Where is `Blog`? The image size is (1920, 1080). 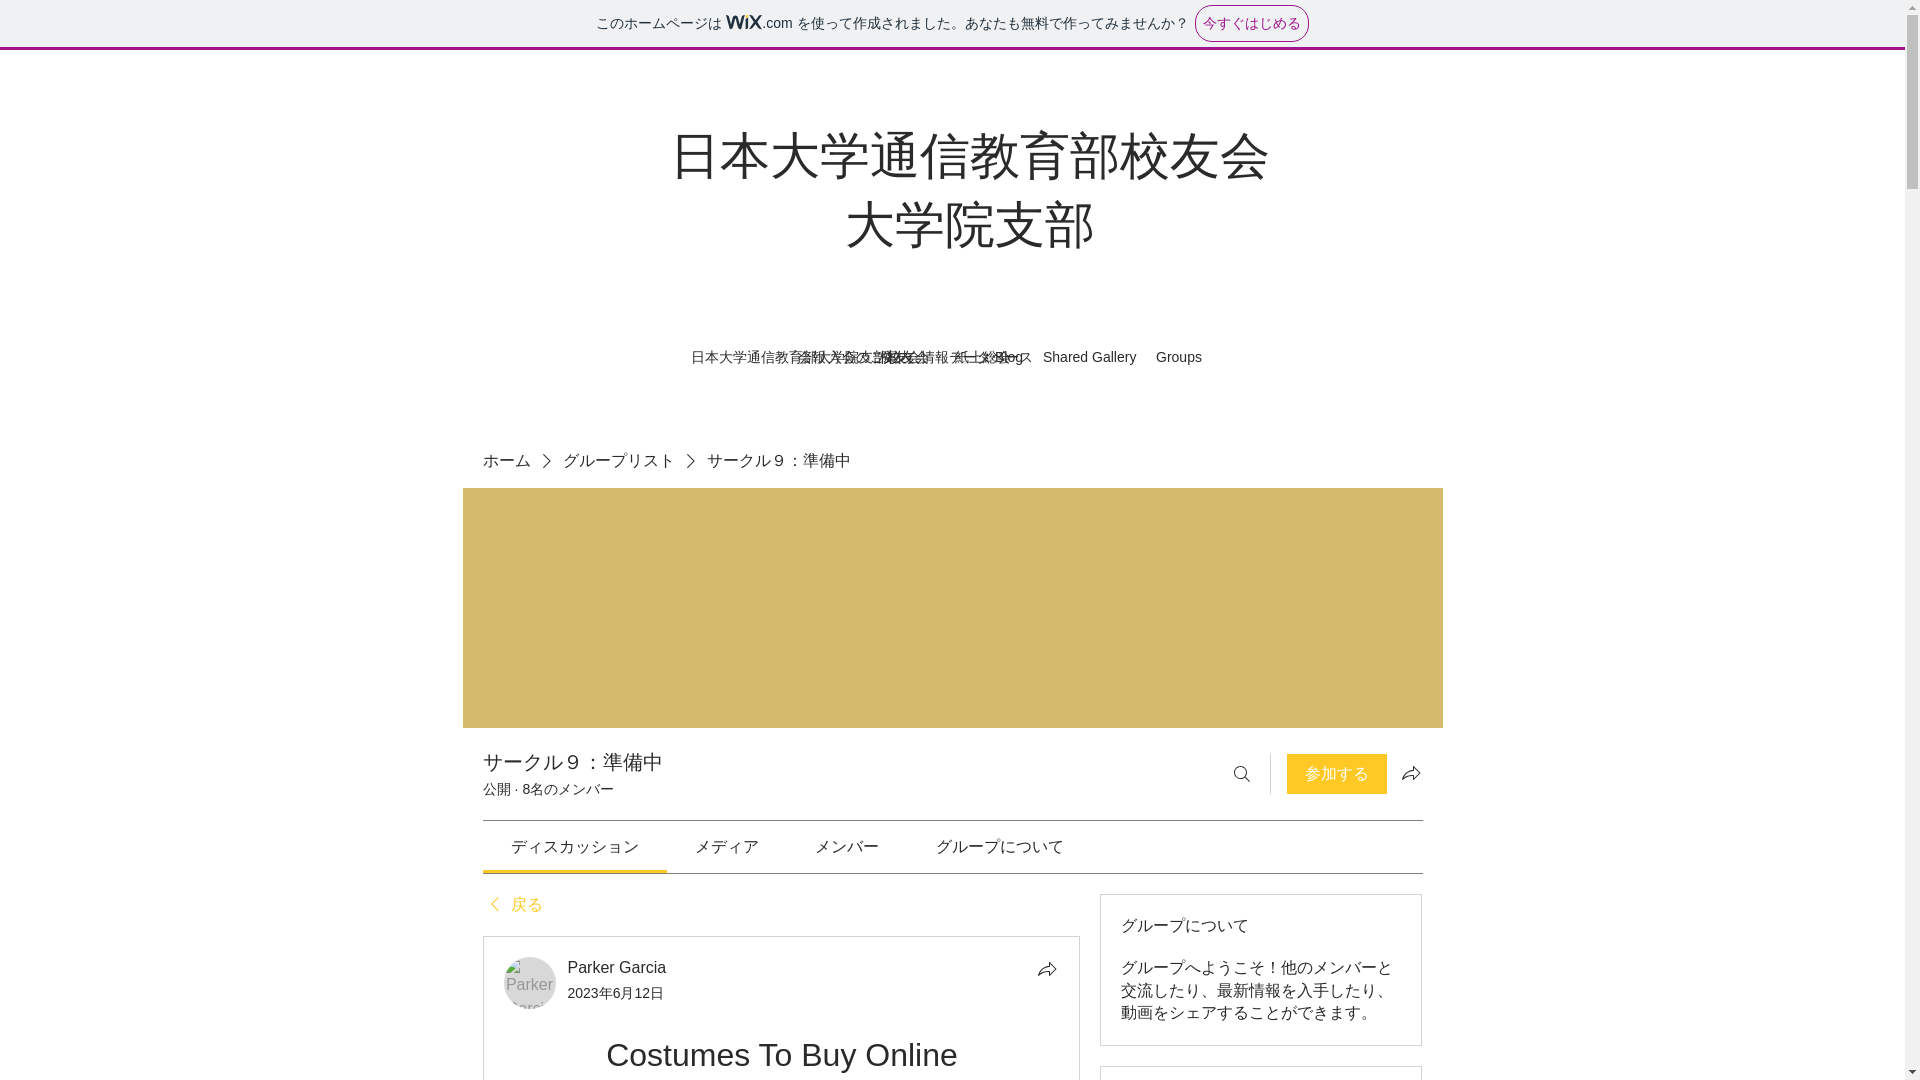 Blog is located at coordinates (1008, 356).